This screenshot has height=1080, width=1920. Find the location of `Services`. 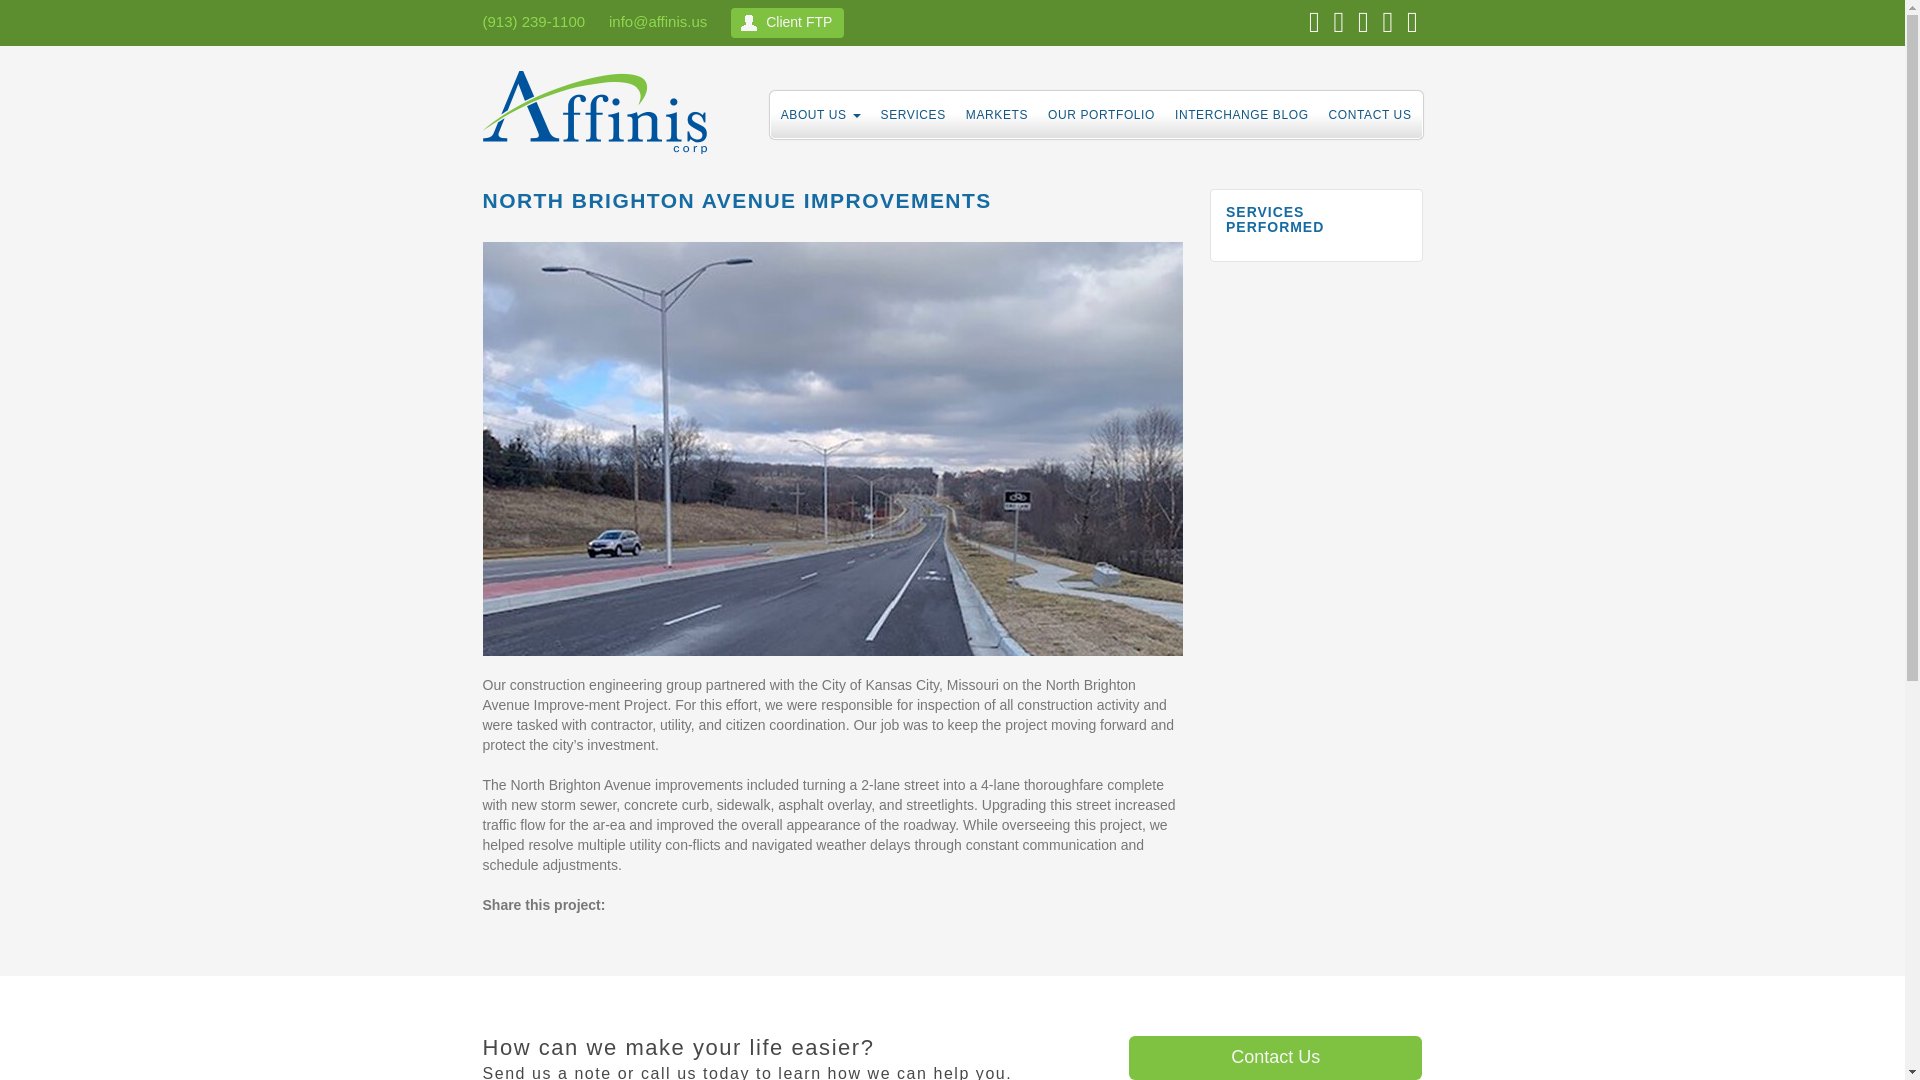

Services is located at coordinates (914, 114).